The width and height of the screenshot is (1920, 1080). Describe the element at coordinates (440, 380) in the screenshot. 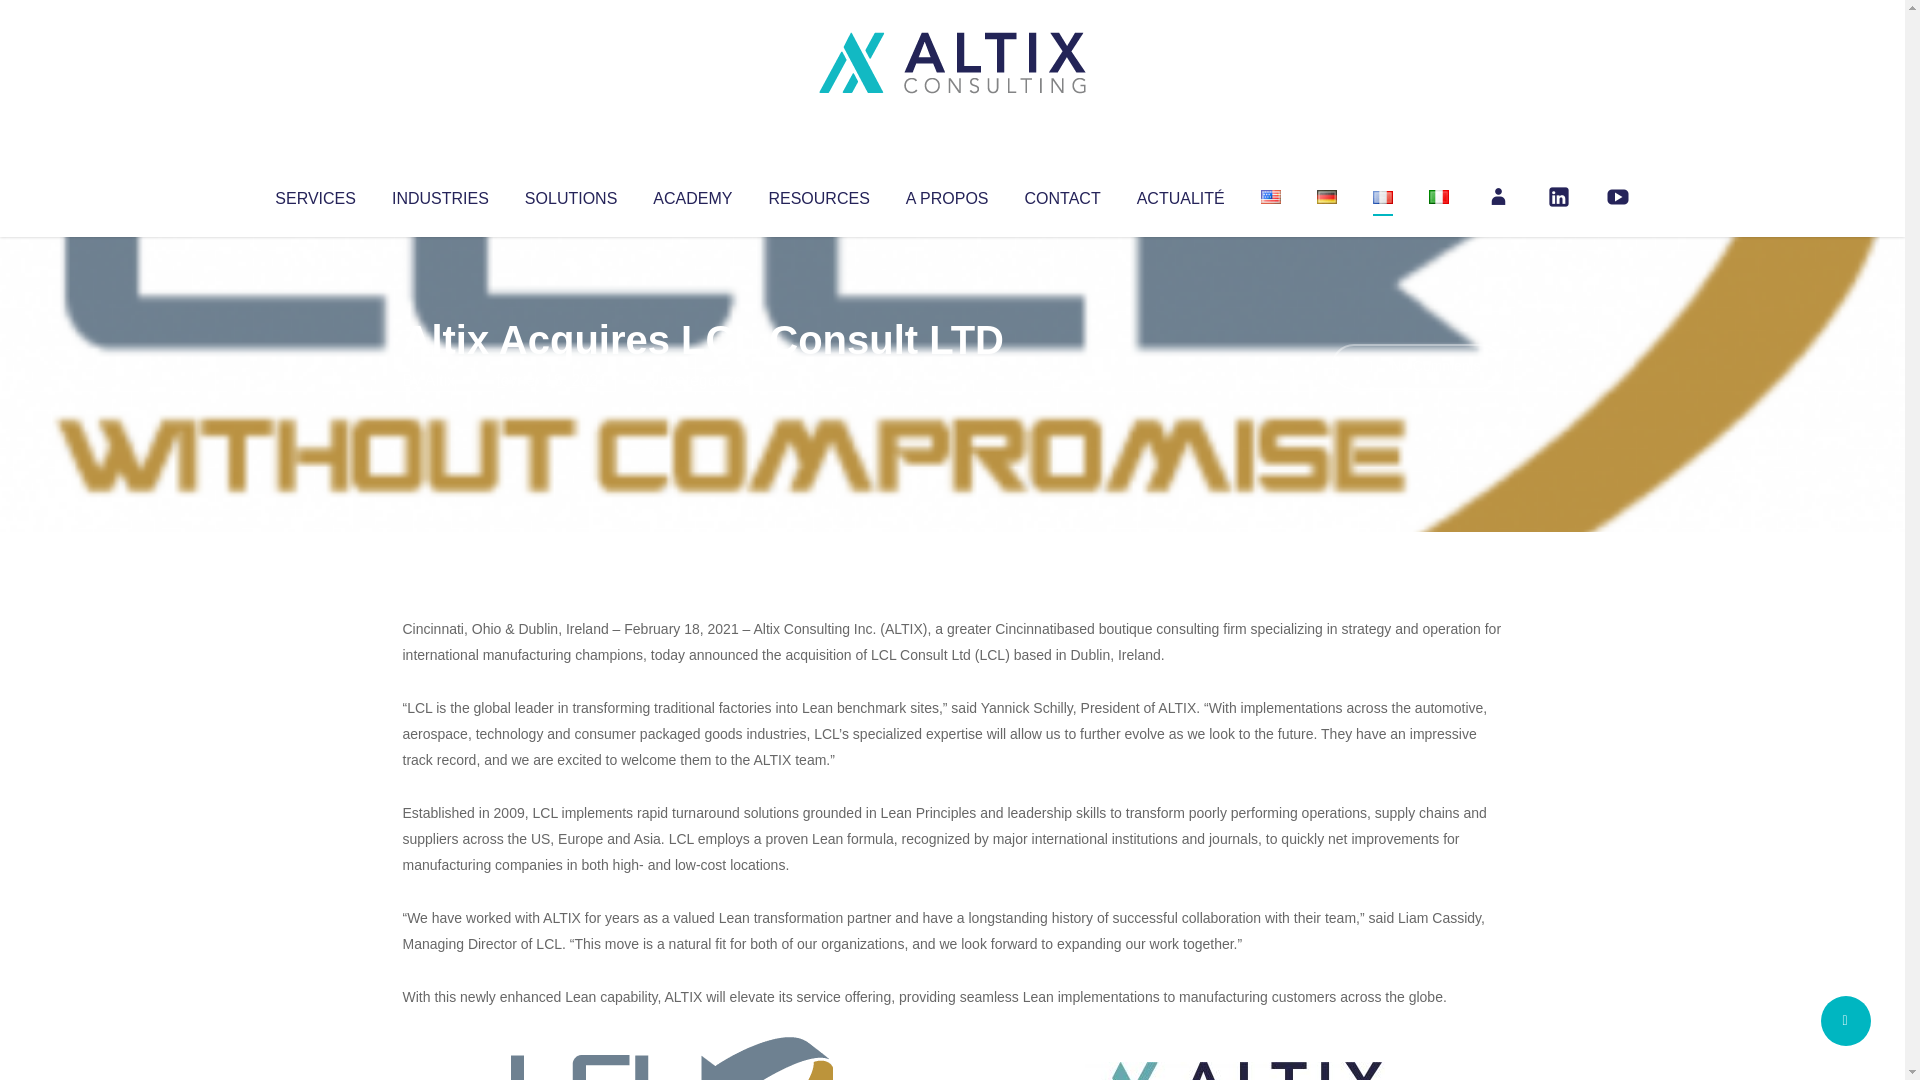

I see `Articles par Altix` at that location.